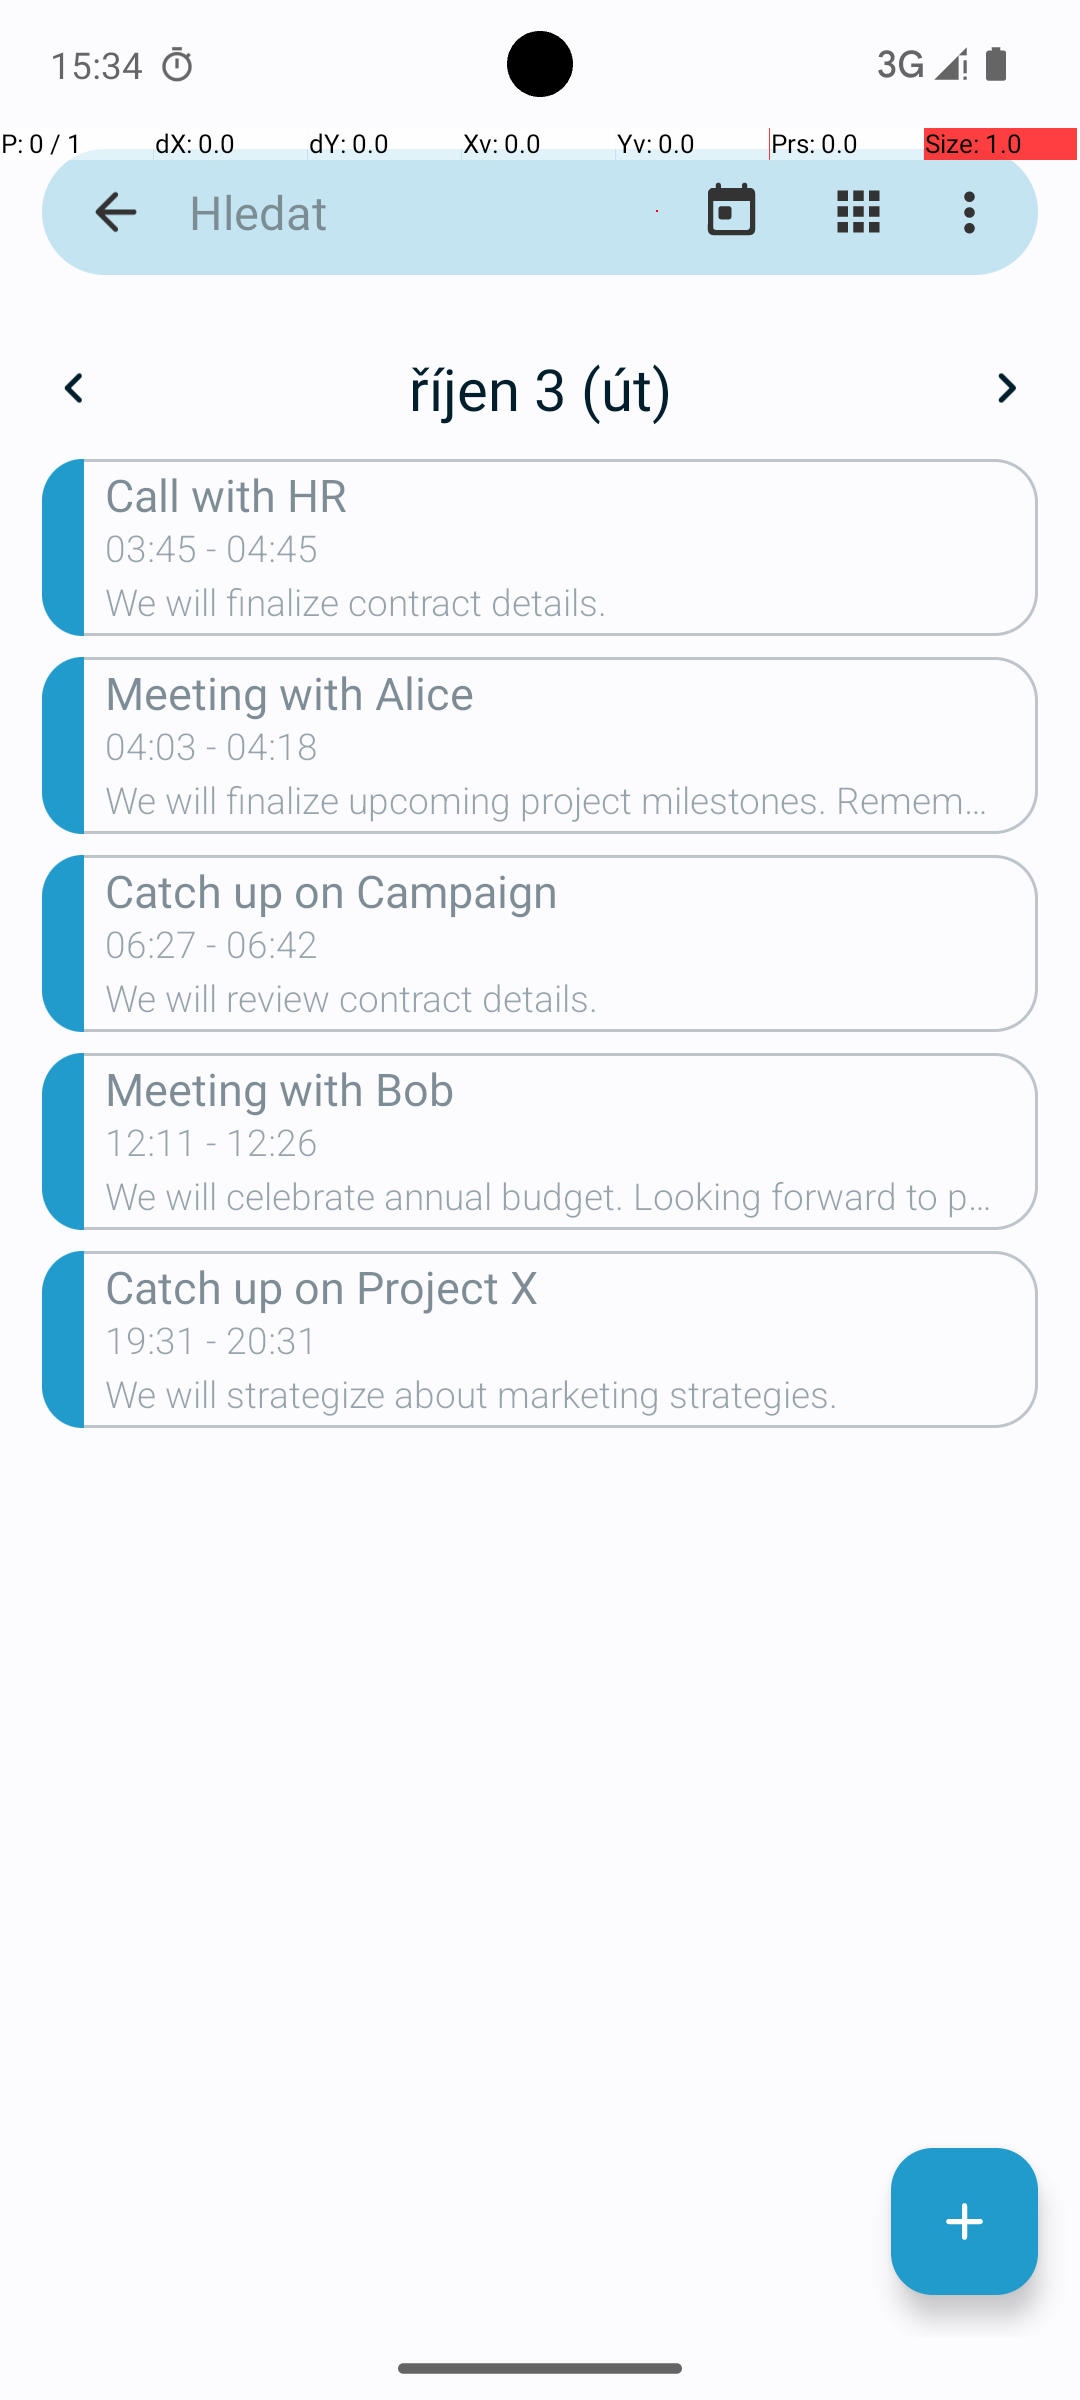 This screenshot has height=2400, width=1080. What do you see at coordinates (212, 555) in the screenshot?
I see `03:45 - 04:45` at bounding box center [212, 555].